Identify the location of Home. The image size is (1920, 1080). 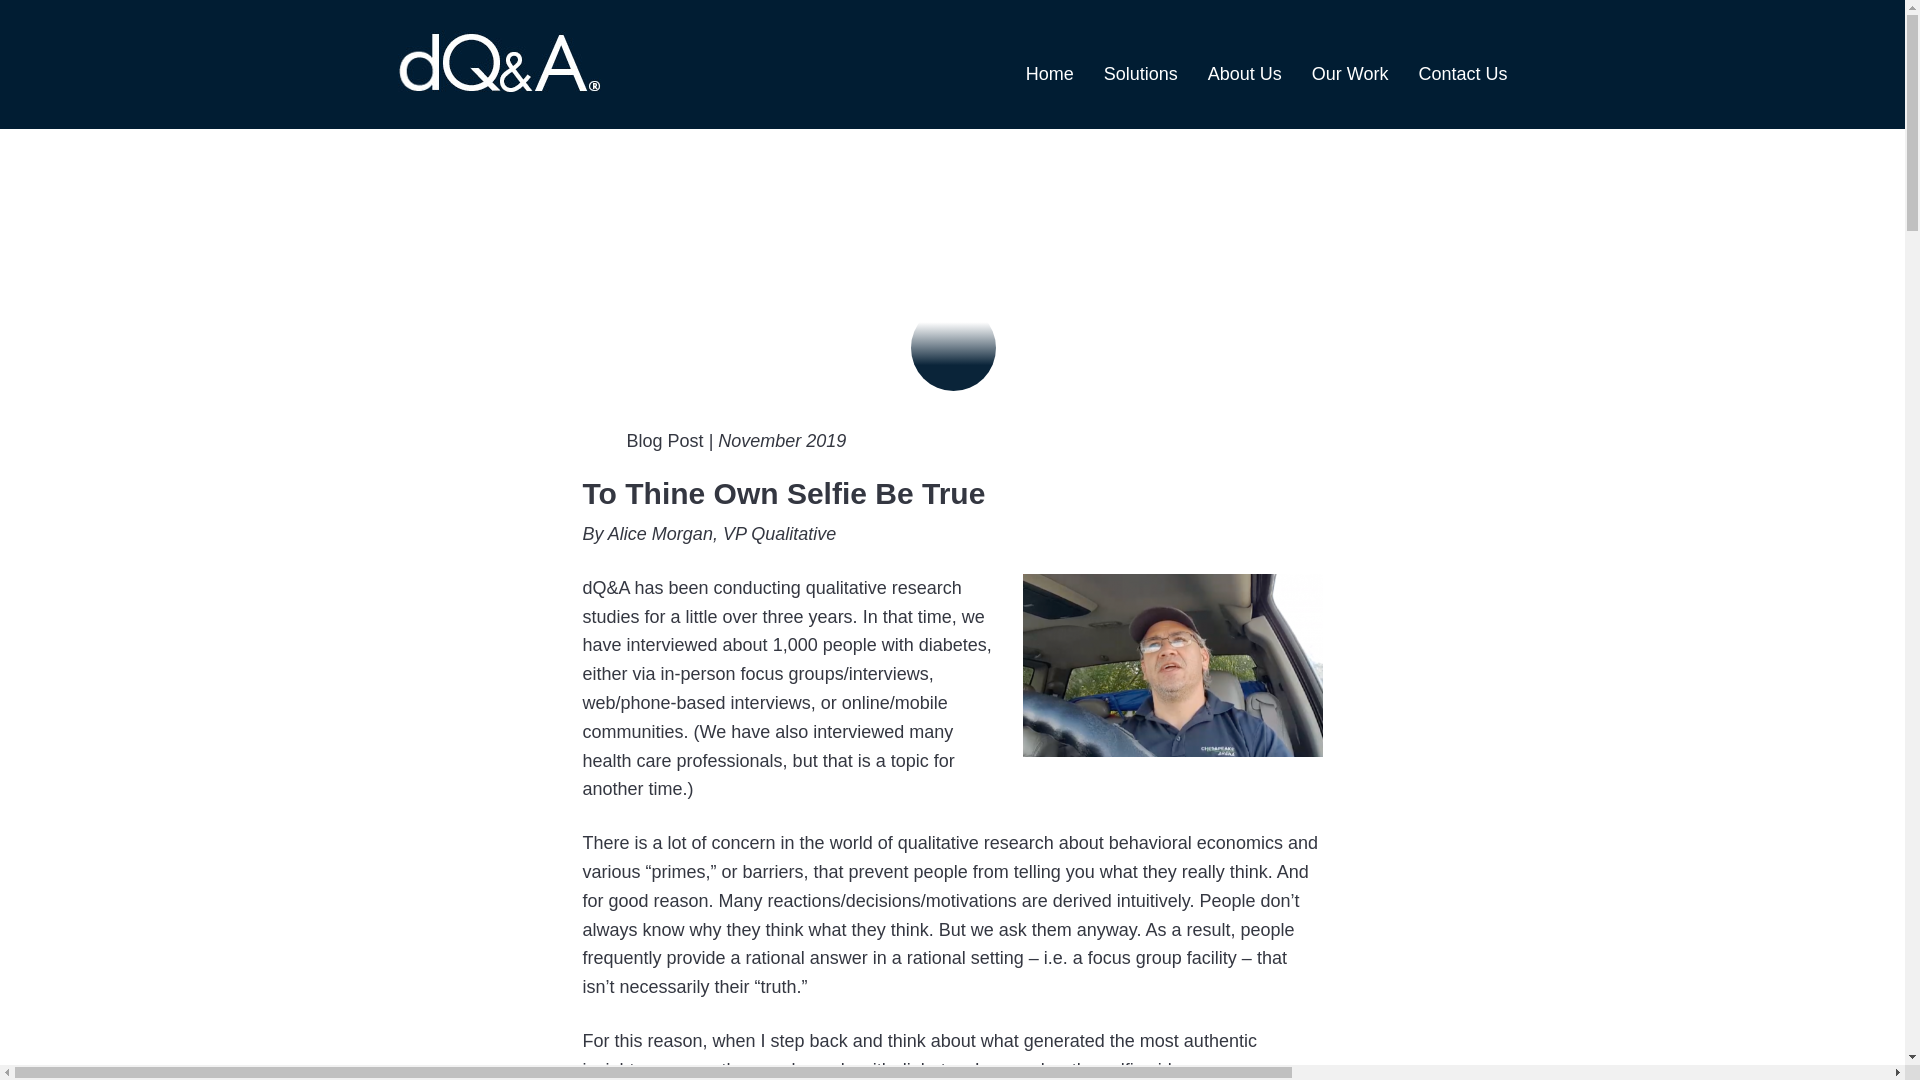
(1049, 74).